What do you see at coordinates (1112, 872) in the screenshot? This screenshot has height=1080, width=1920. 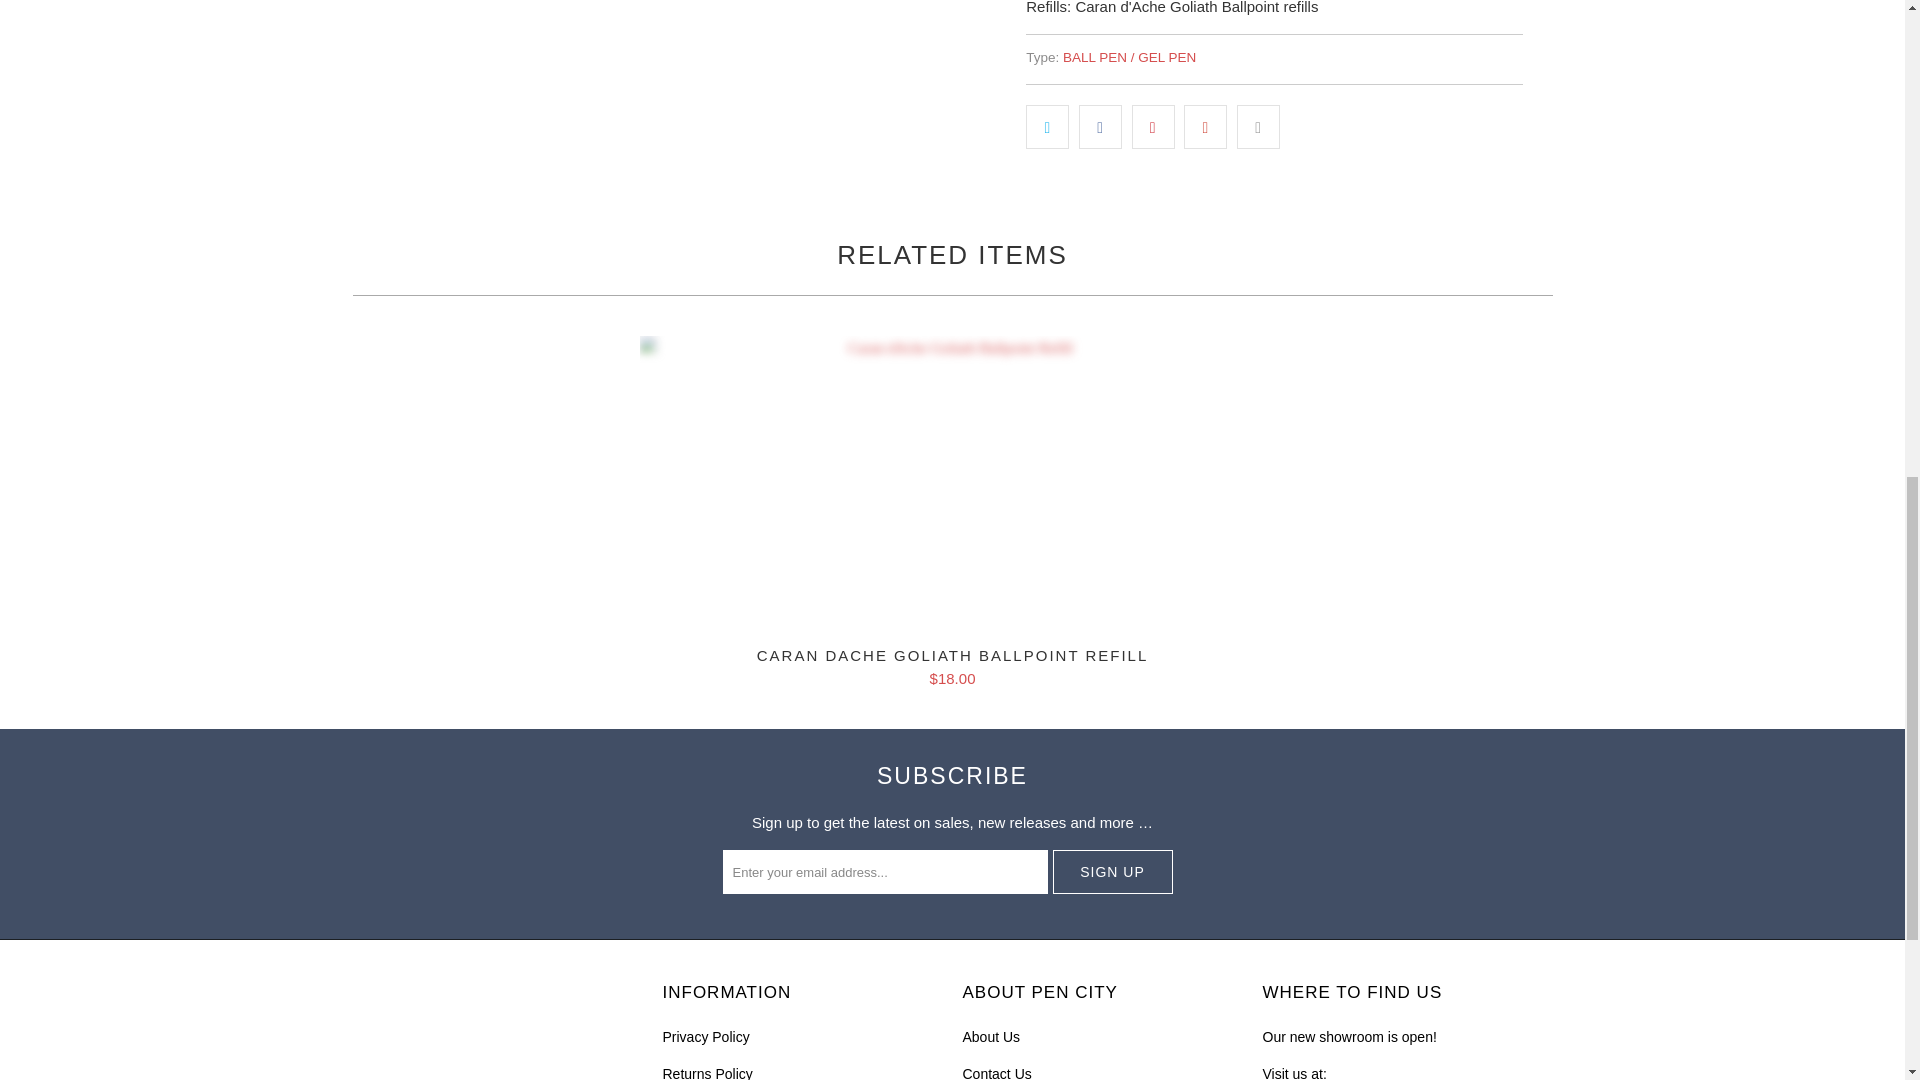 I see `Sign Up` at bounding box center [1112, 872].